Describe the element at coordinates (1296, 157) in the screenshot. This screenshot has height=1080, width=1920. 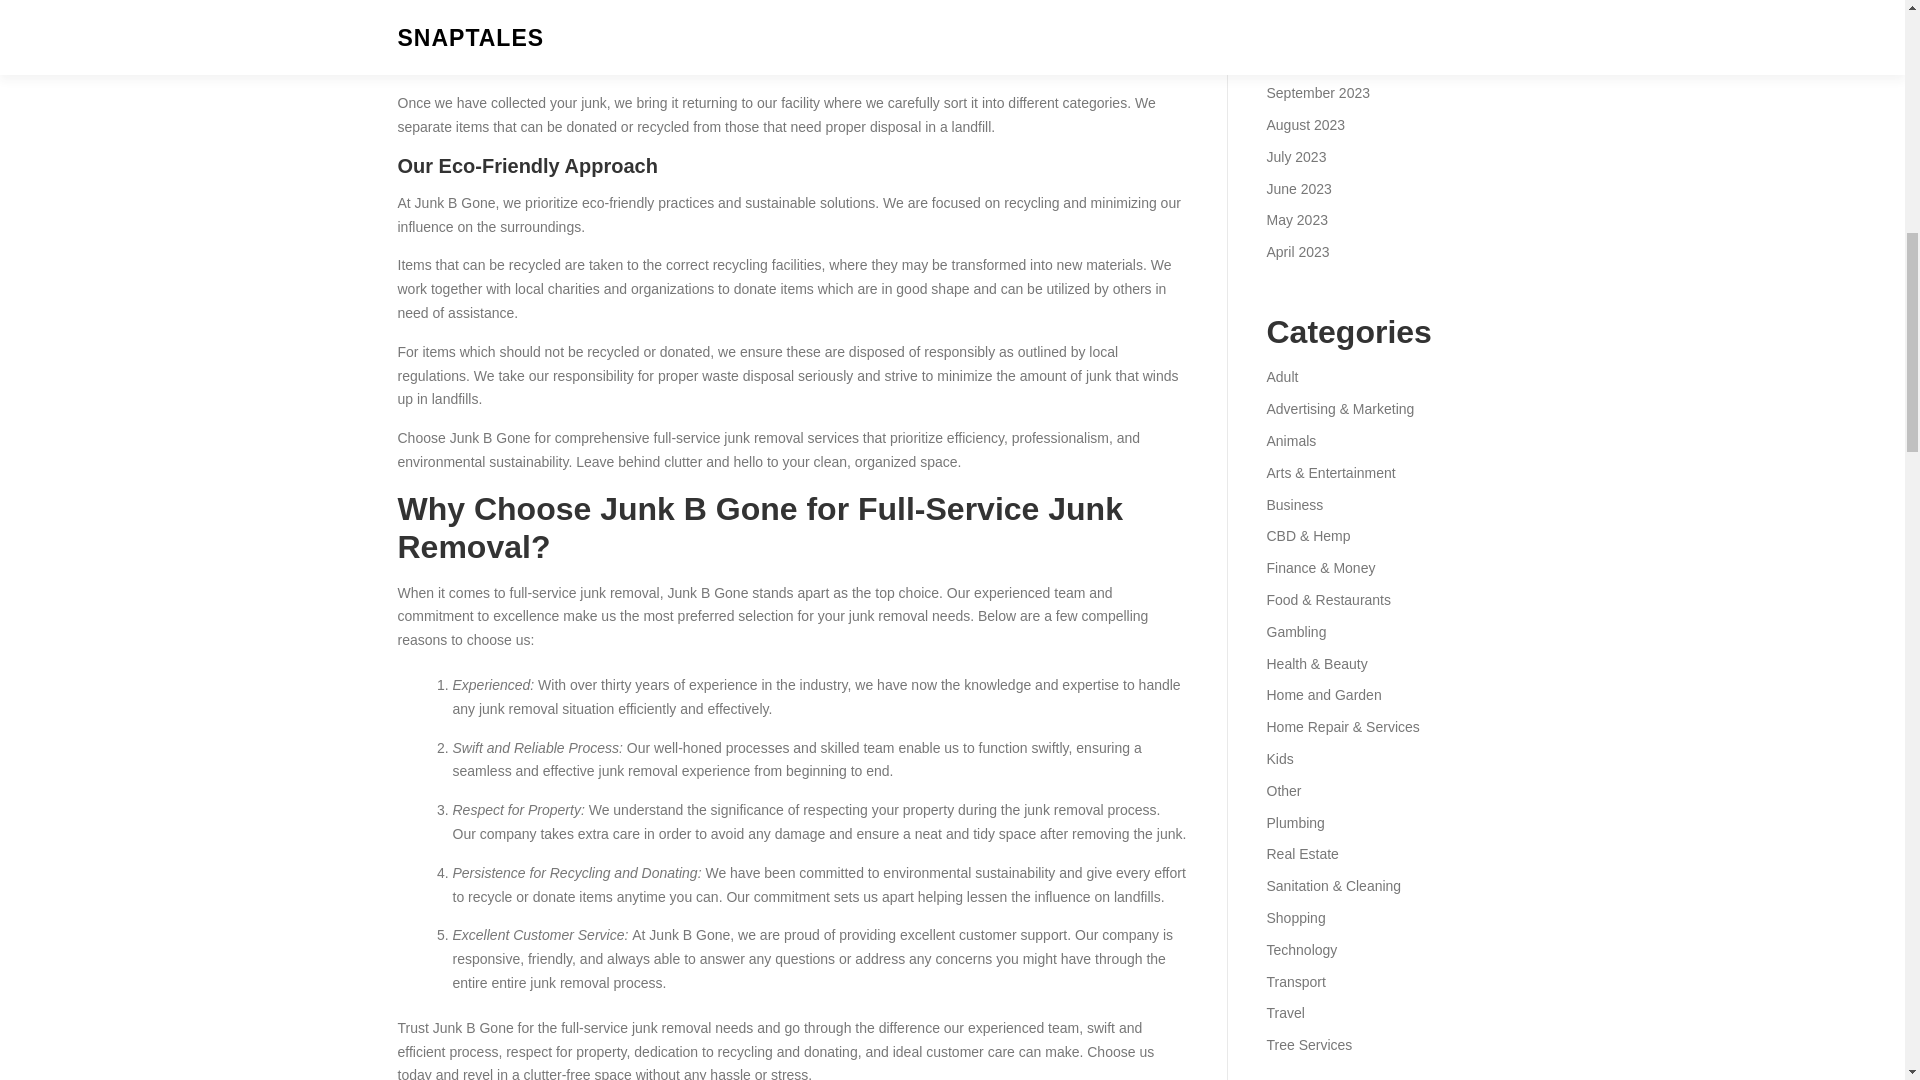
I see `July 2023` at that location.